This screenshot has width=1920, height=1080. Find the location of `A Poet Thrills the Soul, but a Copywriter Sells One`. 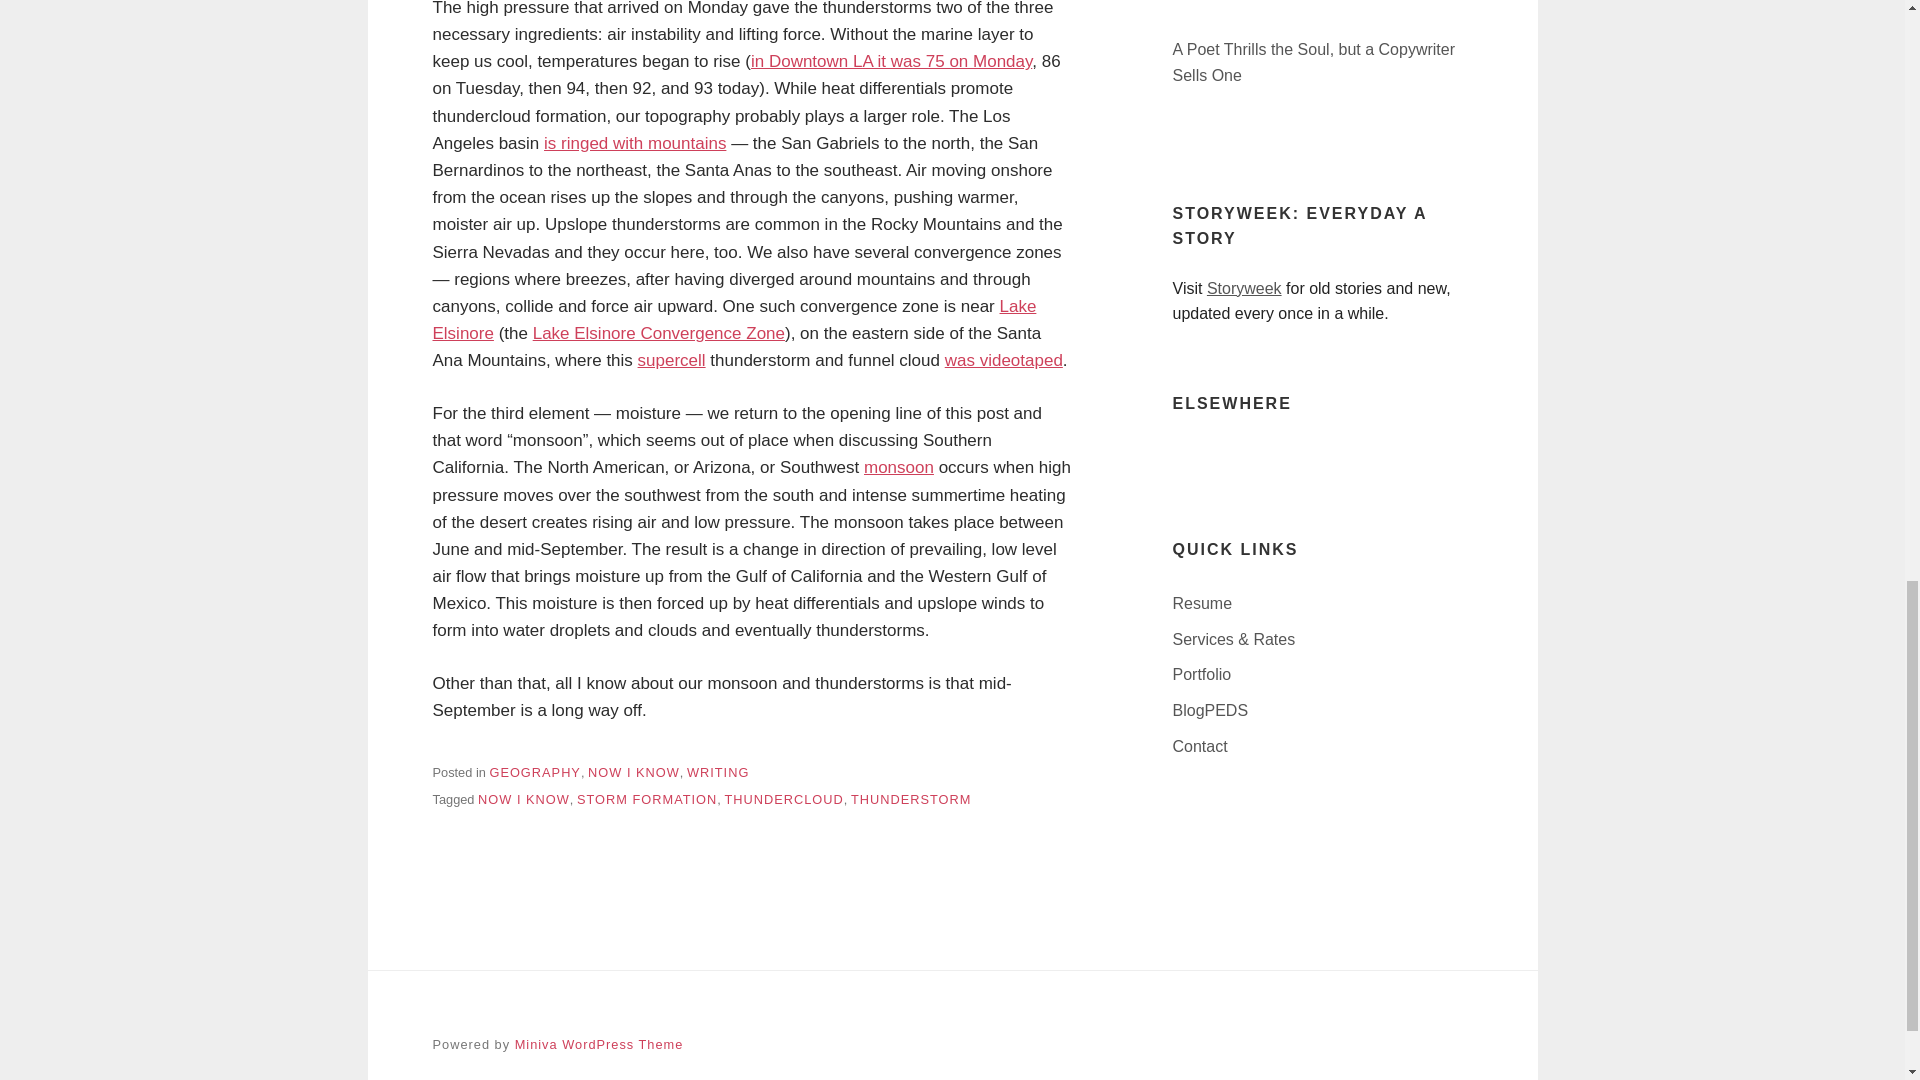

A Poet Thrills the Soul, but a Copywriter Sells One is located at coordinates (1322, 62).